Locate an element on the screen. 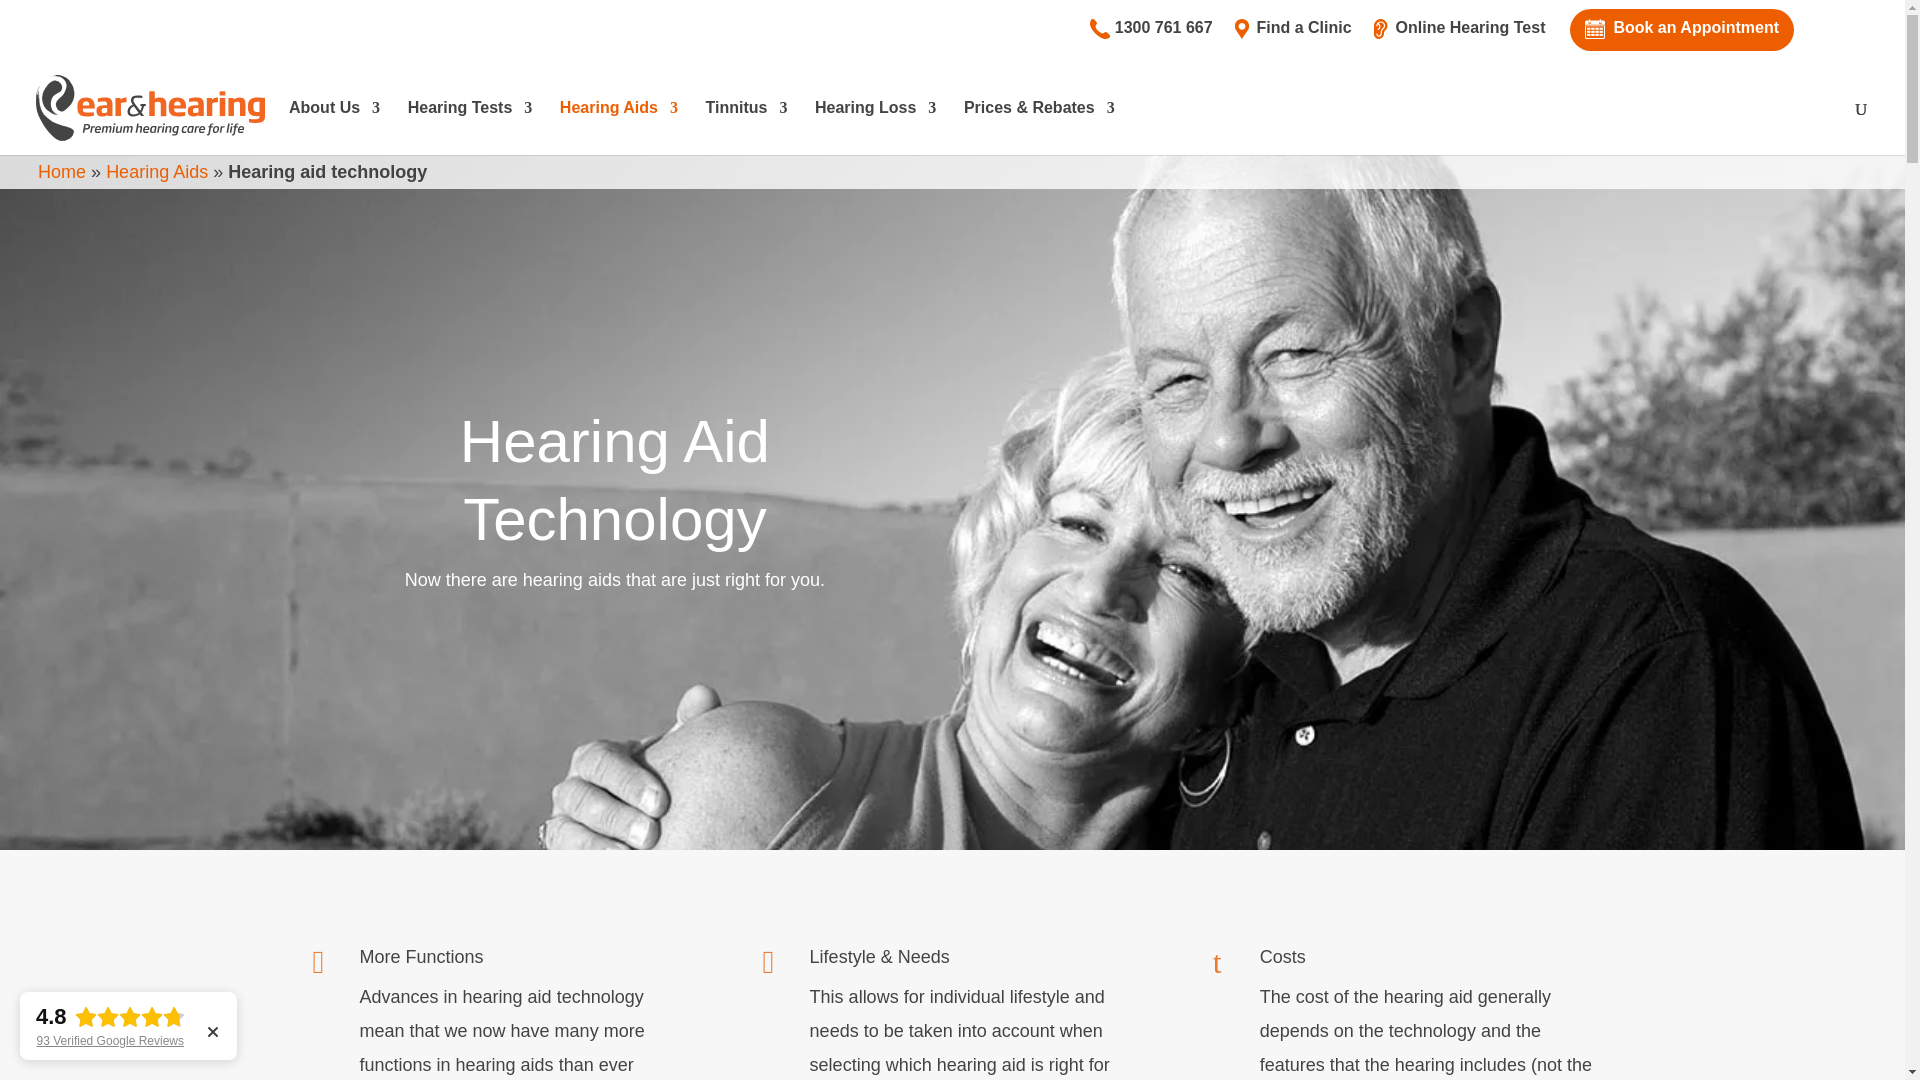  Prices & Rebates is located at coordinates (1040, 128).